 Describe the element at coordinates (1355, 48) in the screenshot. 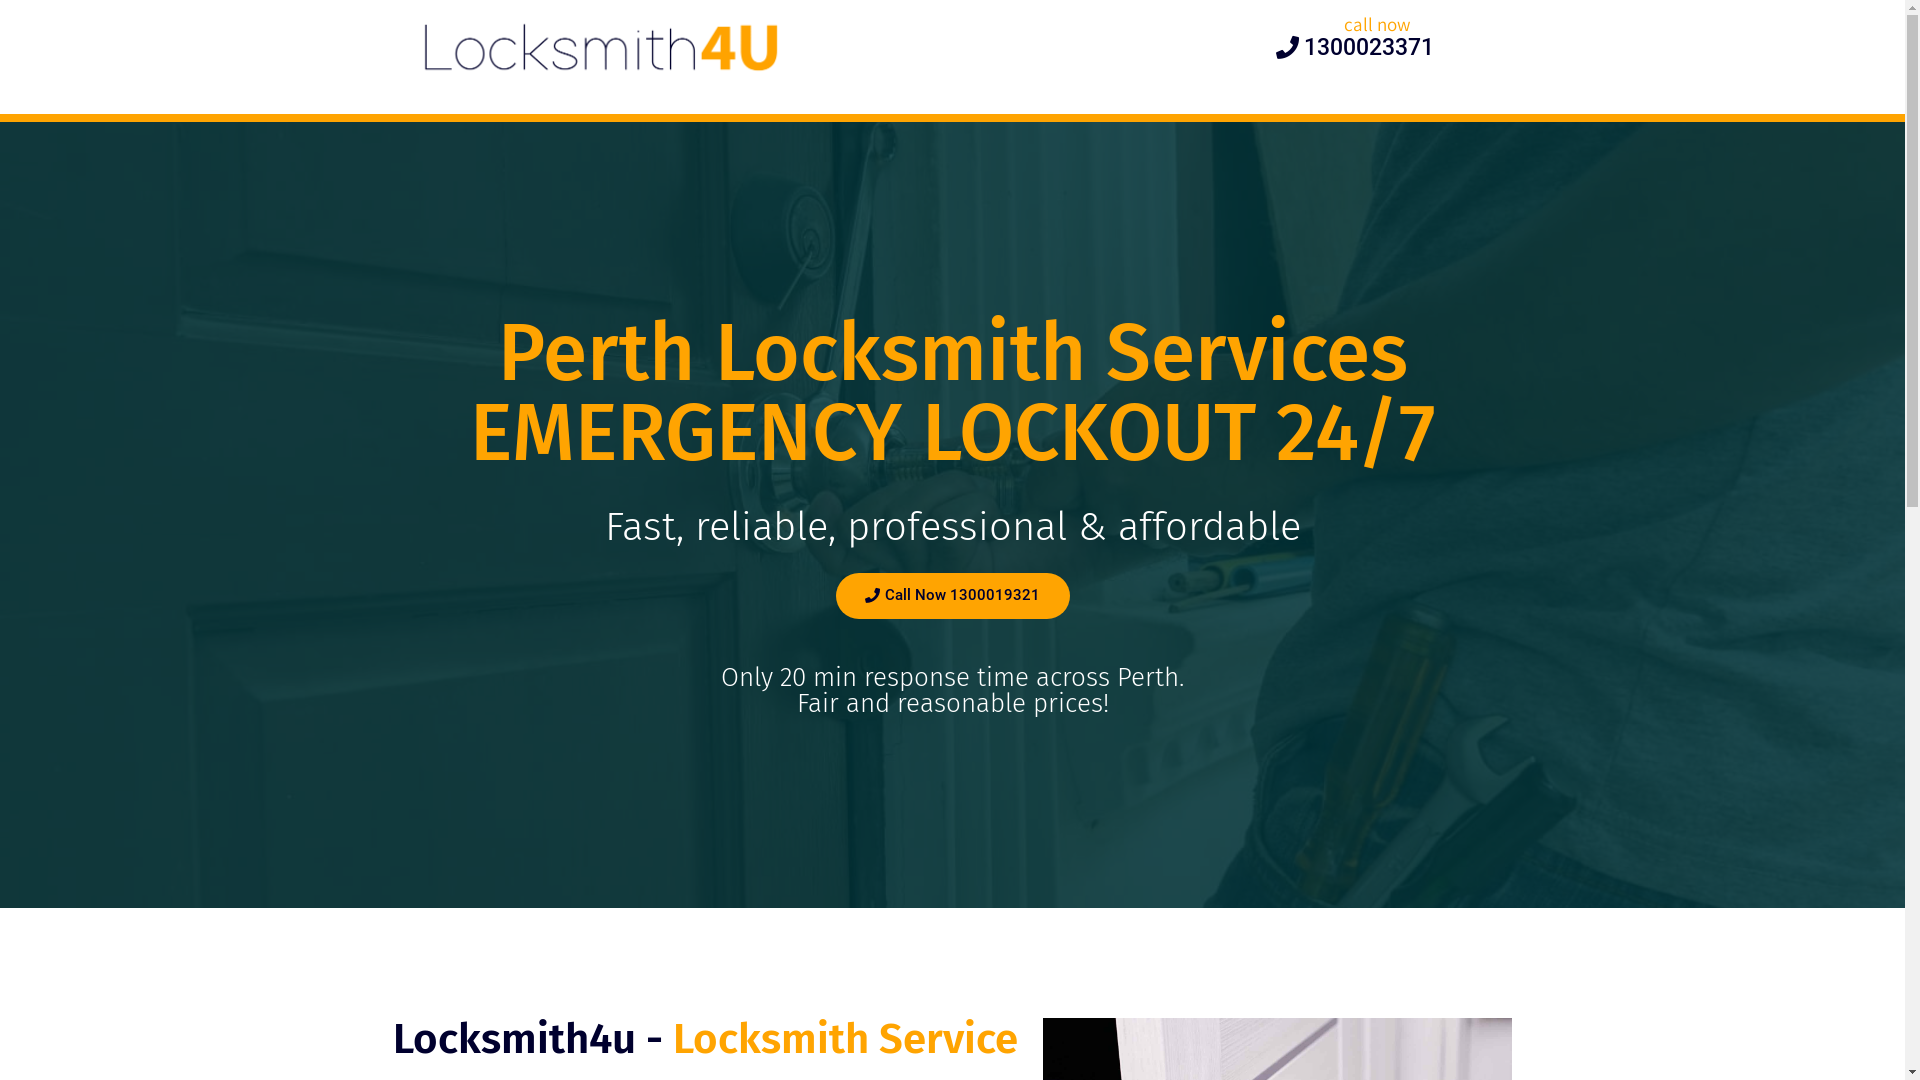

I see `1300023371` at that location.